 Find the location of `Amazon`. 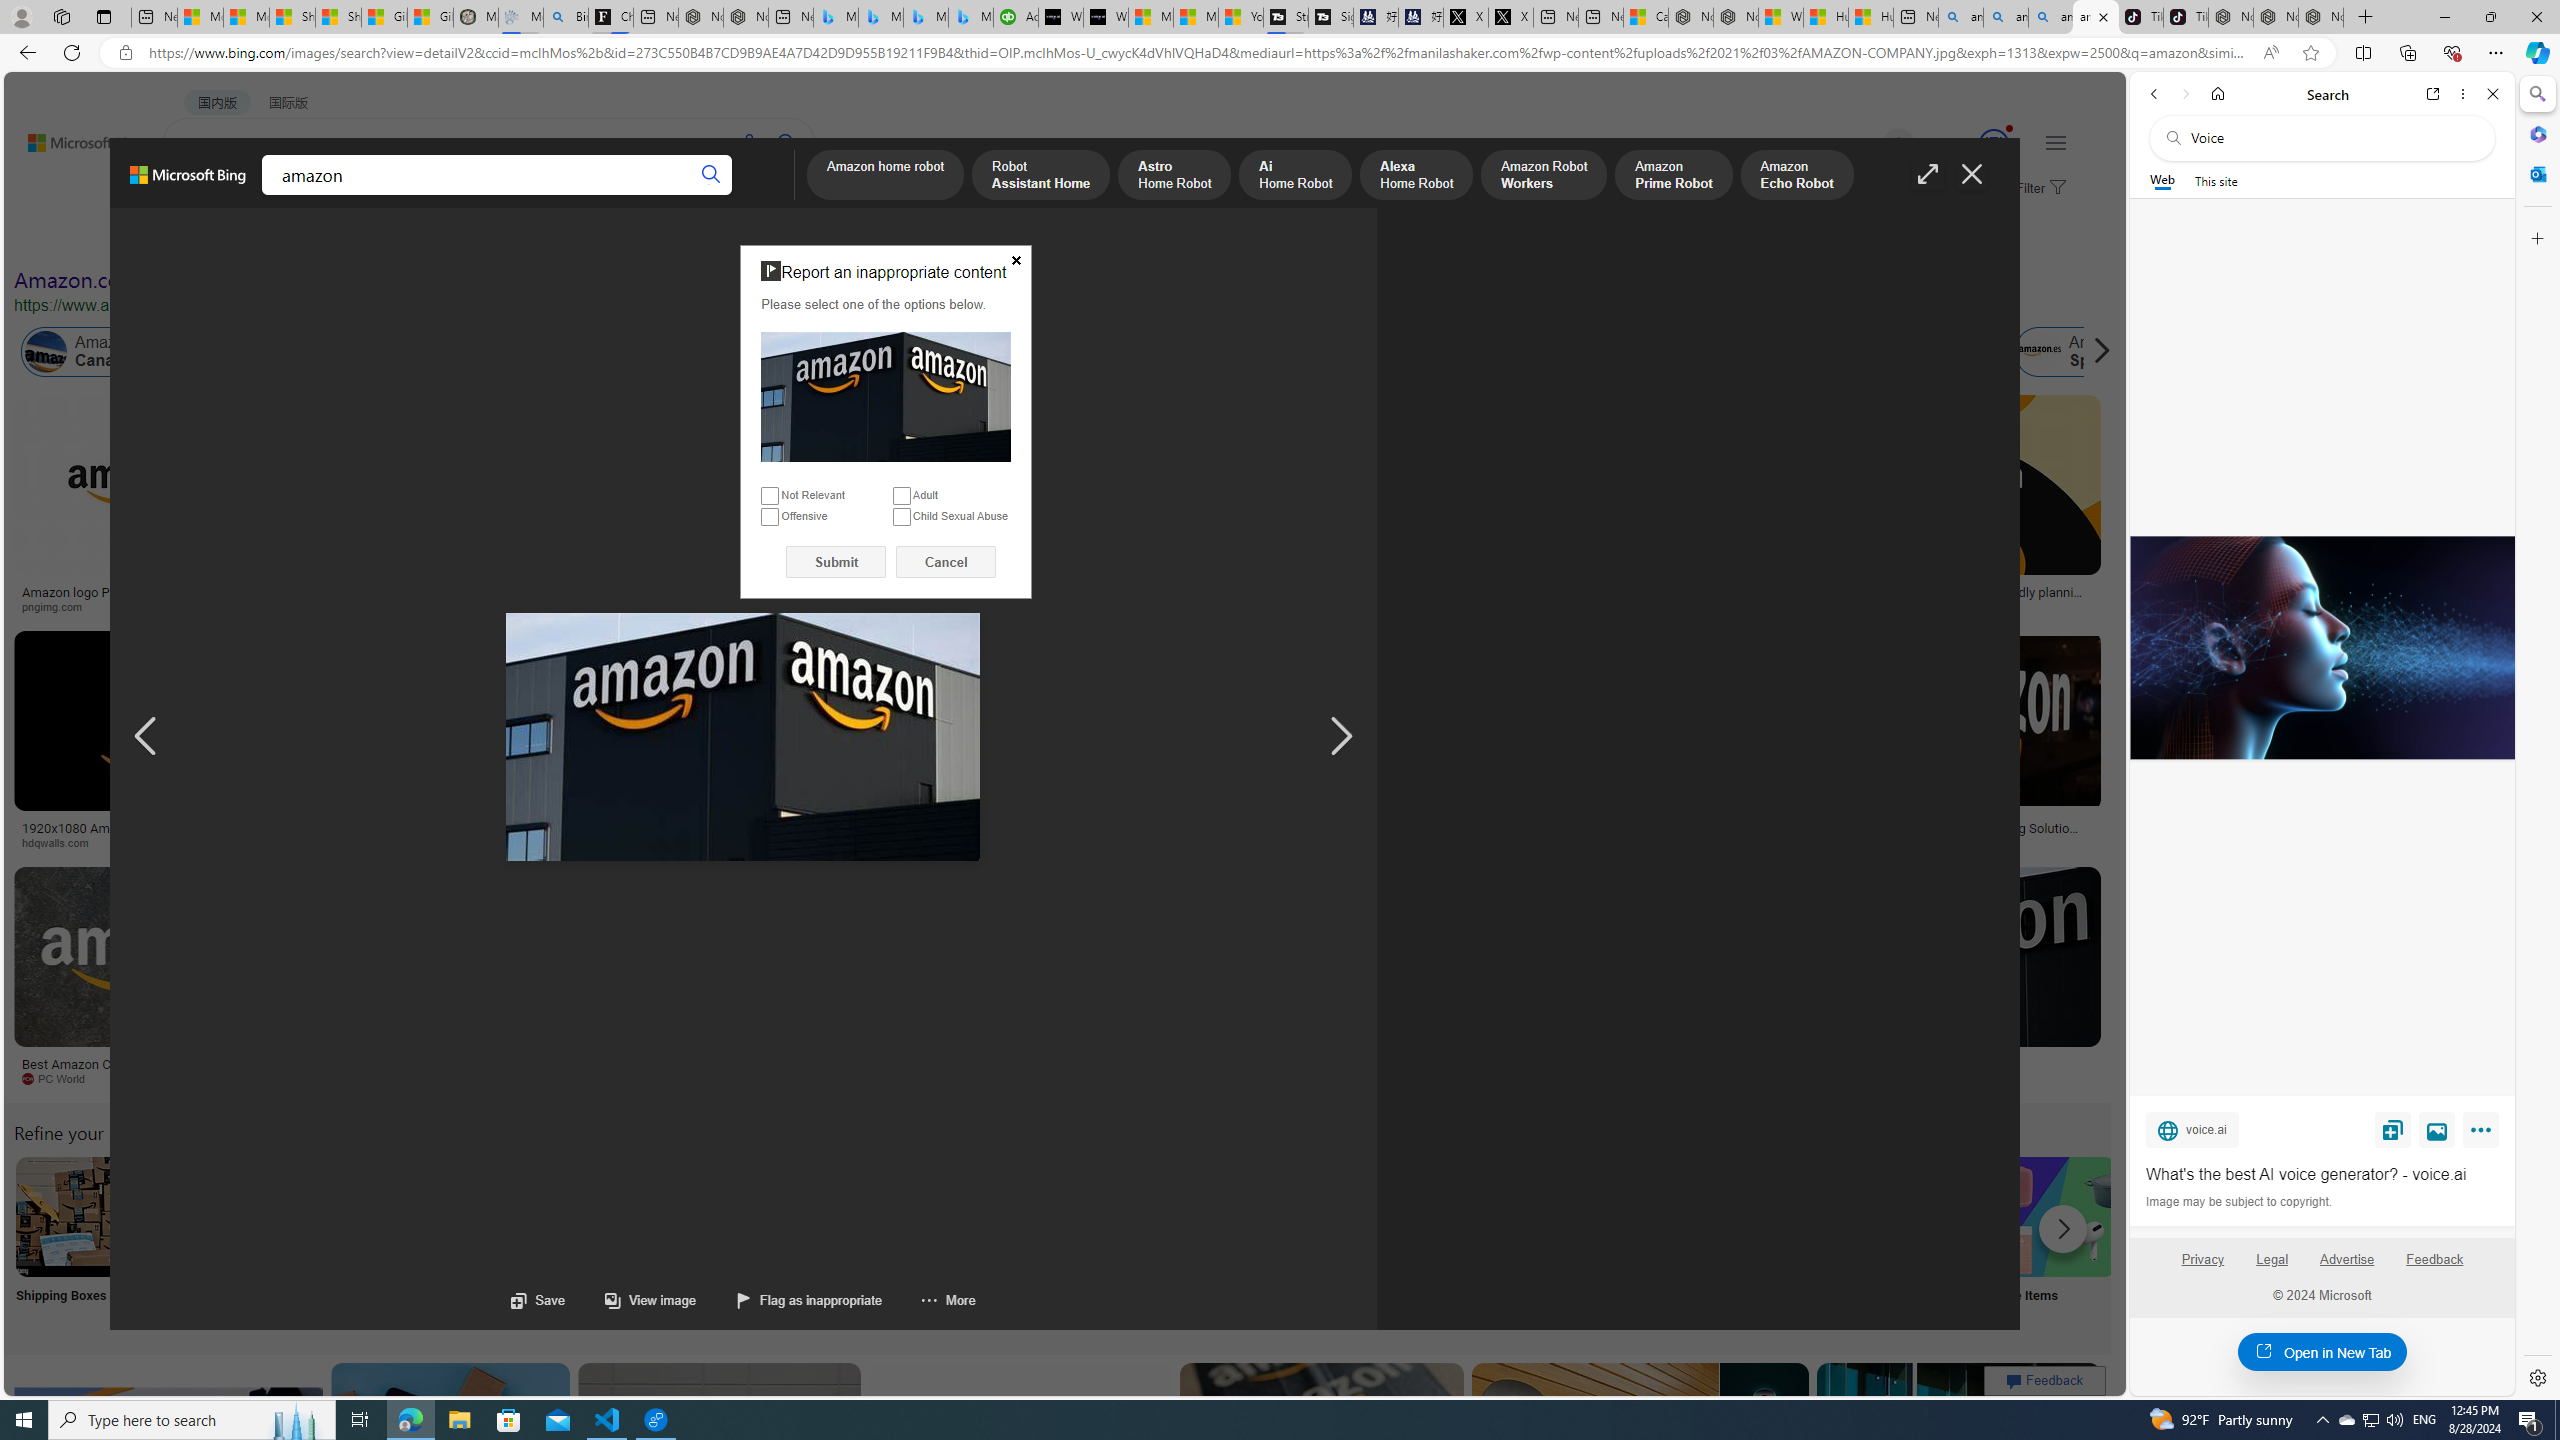

Amazon is located at coordinates (1816, 1064).